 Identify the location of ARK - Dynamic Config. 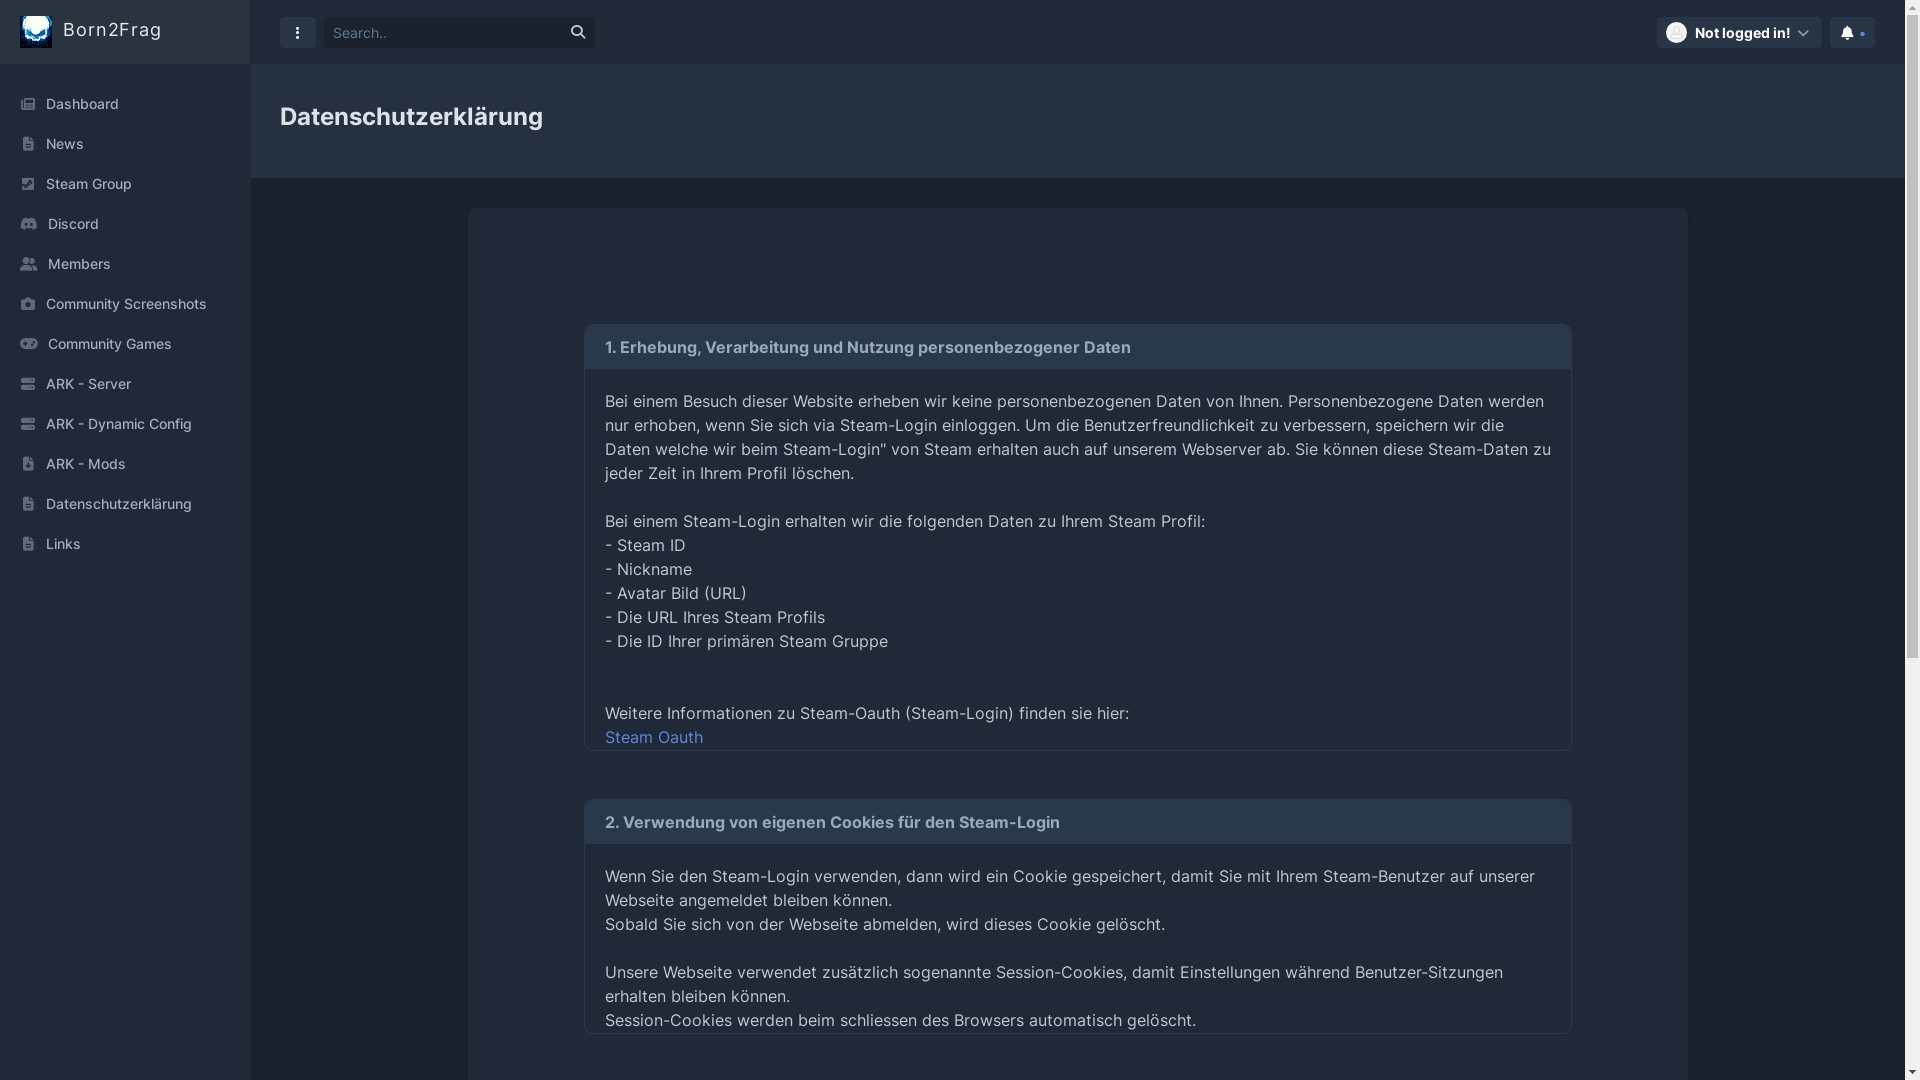
(125, 424).